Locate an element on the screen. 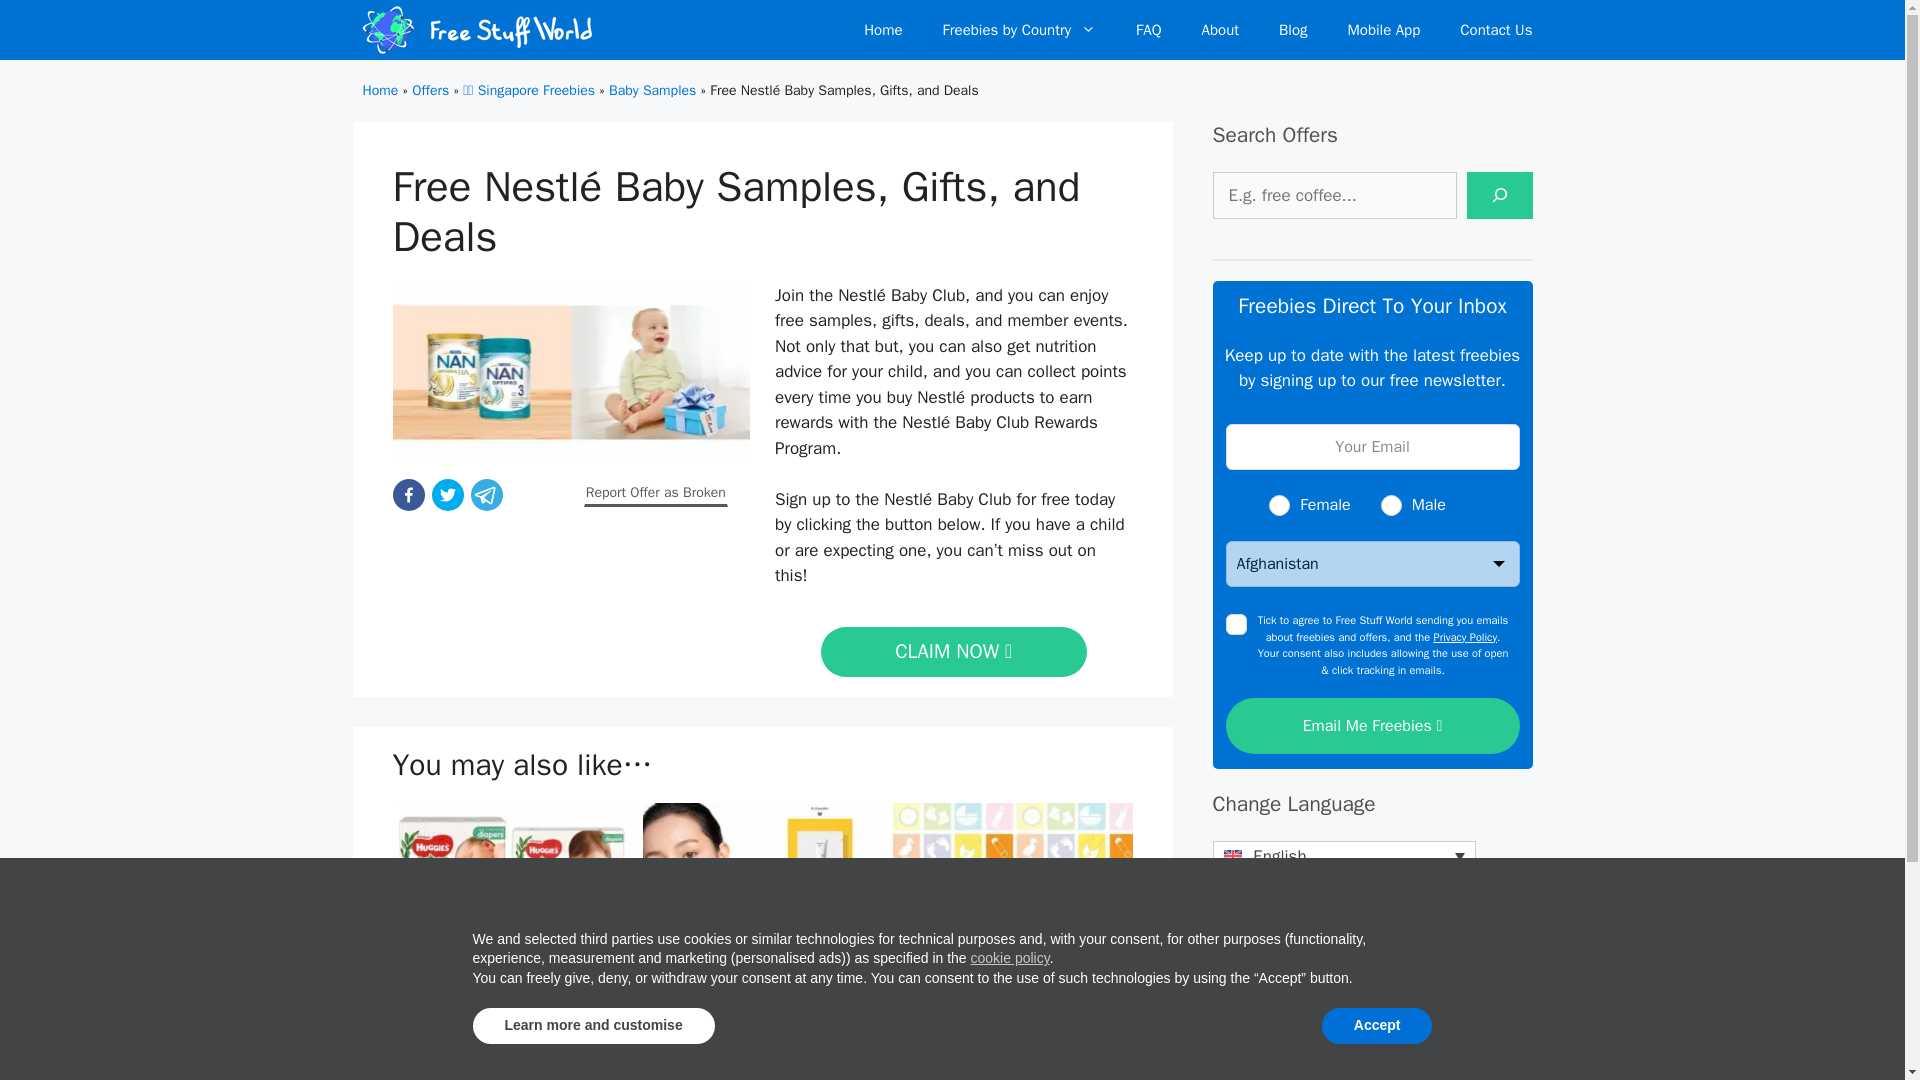 The height and width of the screenshot is (1080, 1920). Offers is located at coordinates (430, 90).